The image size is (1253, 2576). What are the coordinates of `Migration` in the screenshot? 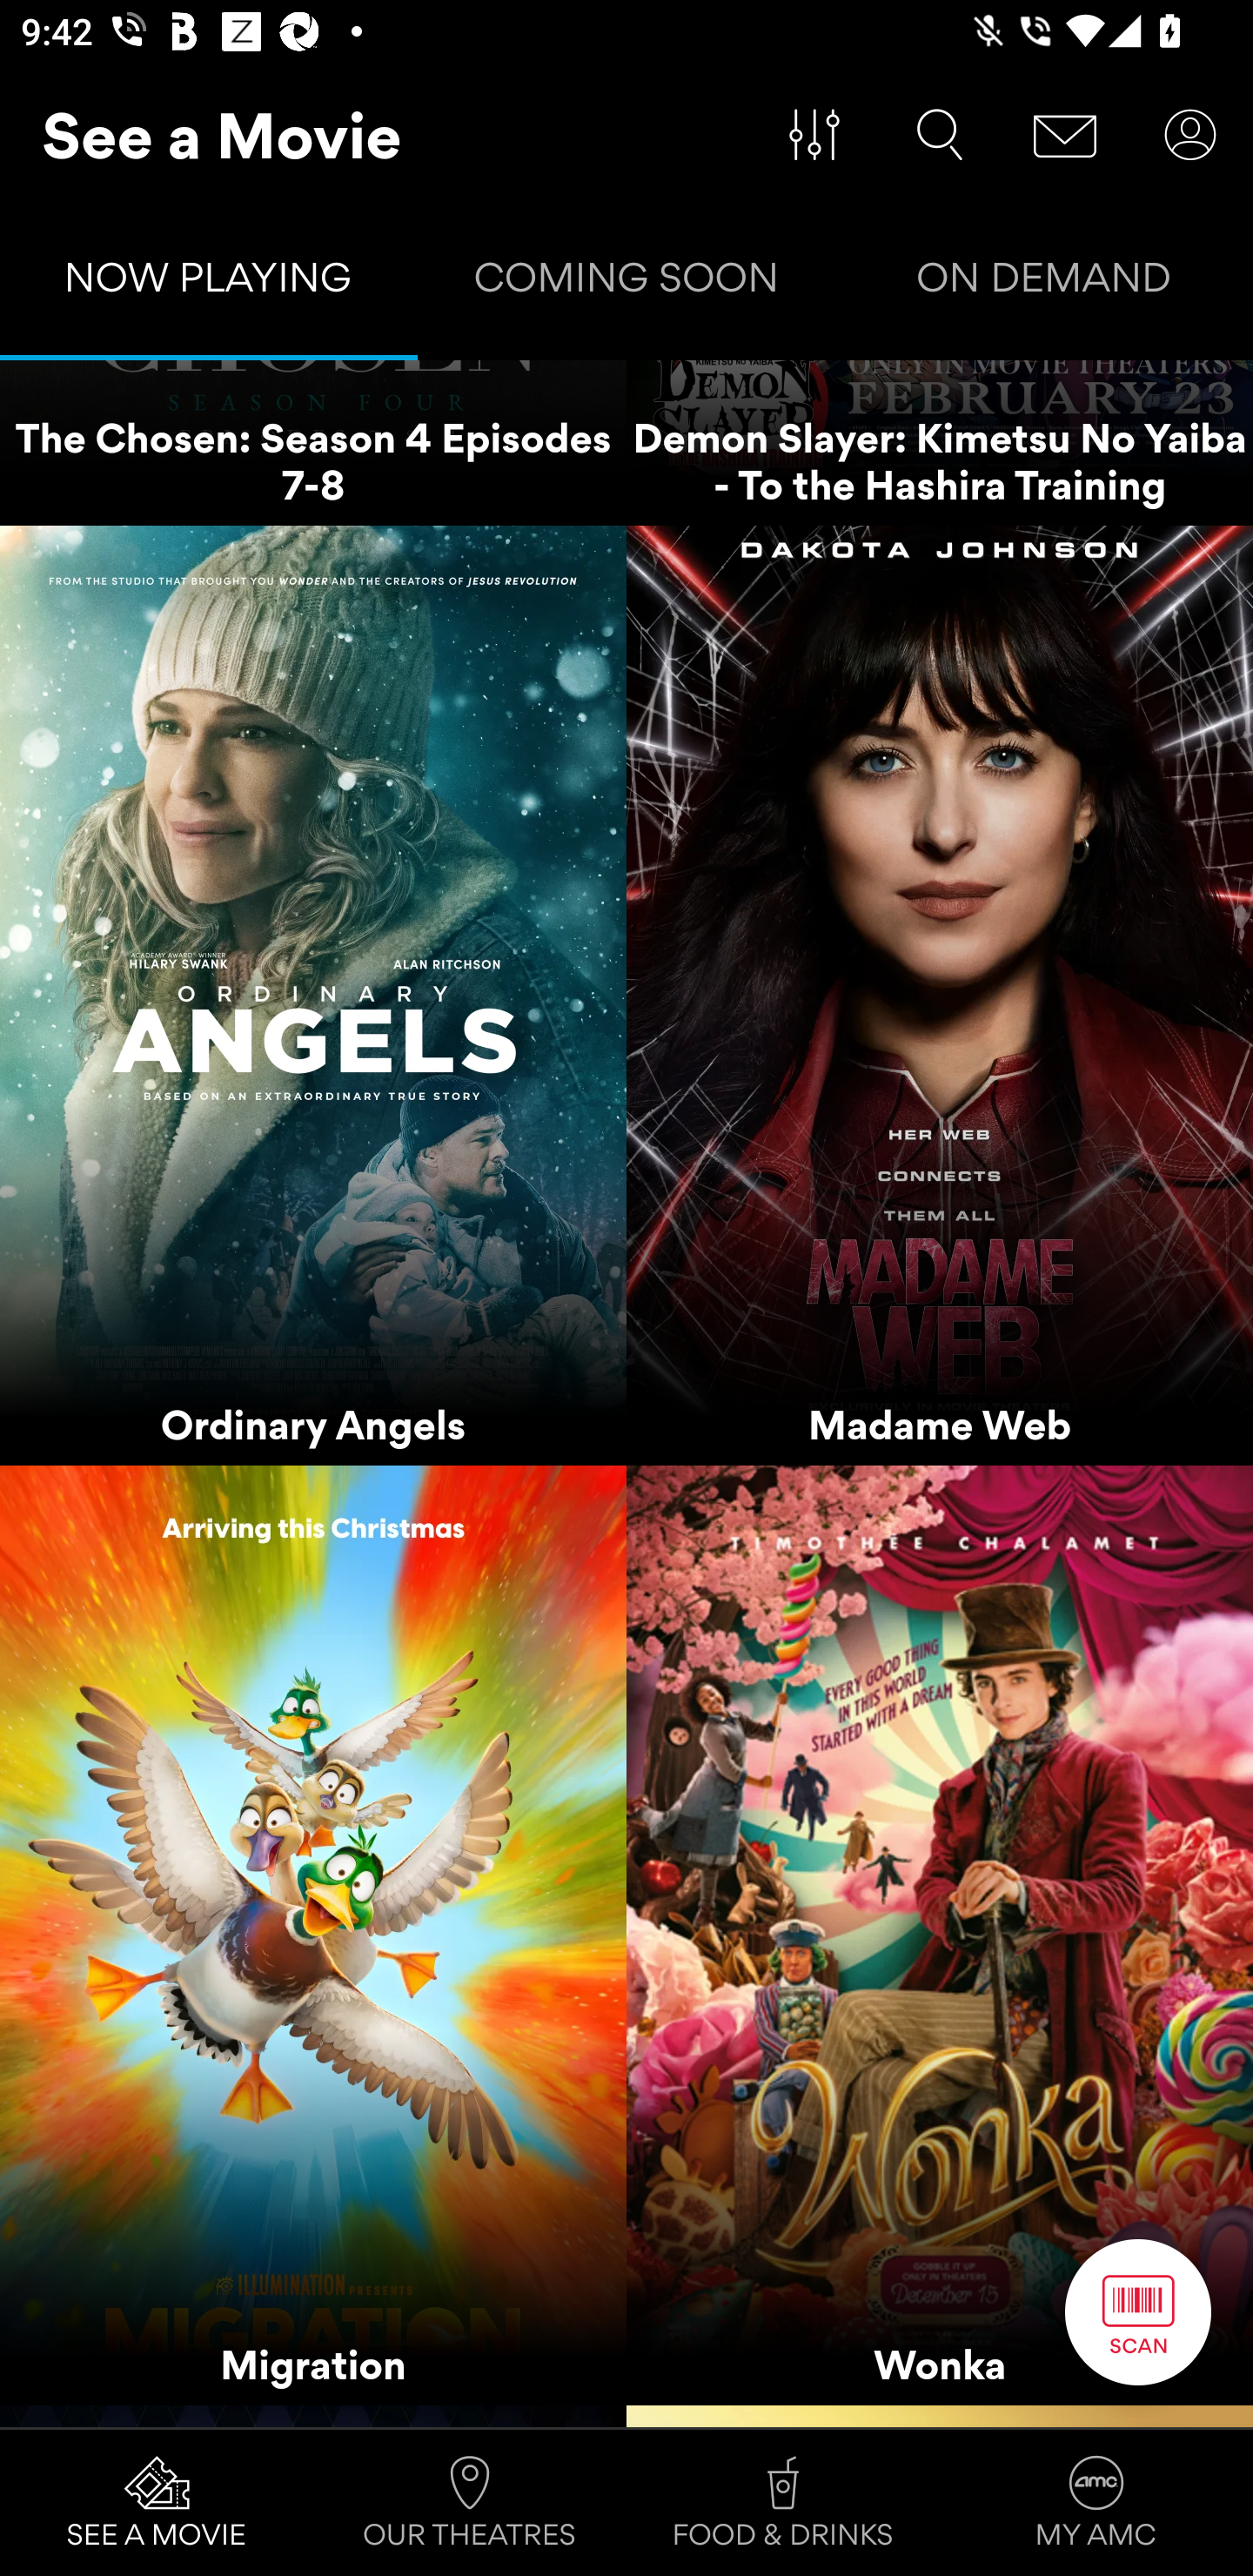 It's located at (313, 1935).